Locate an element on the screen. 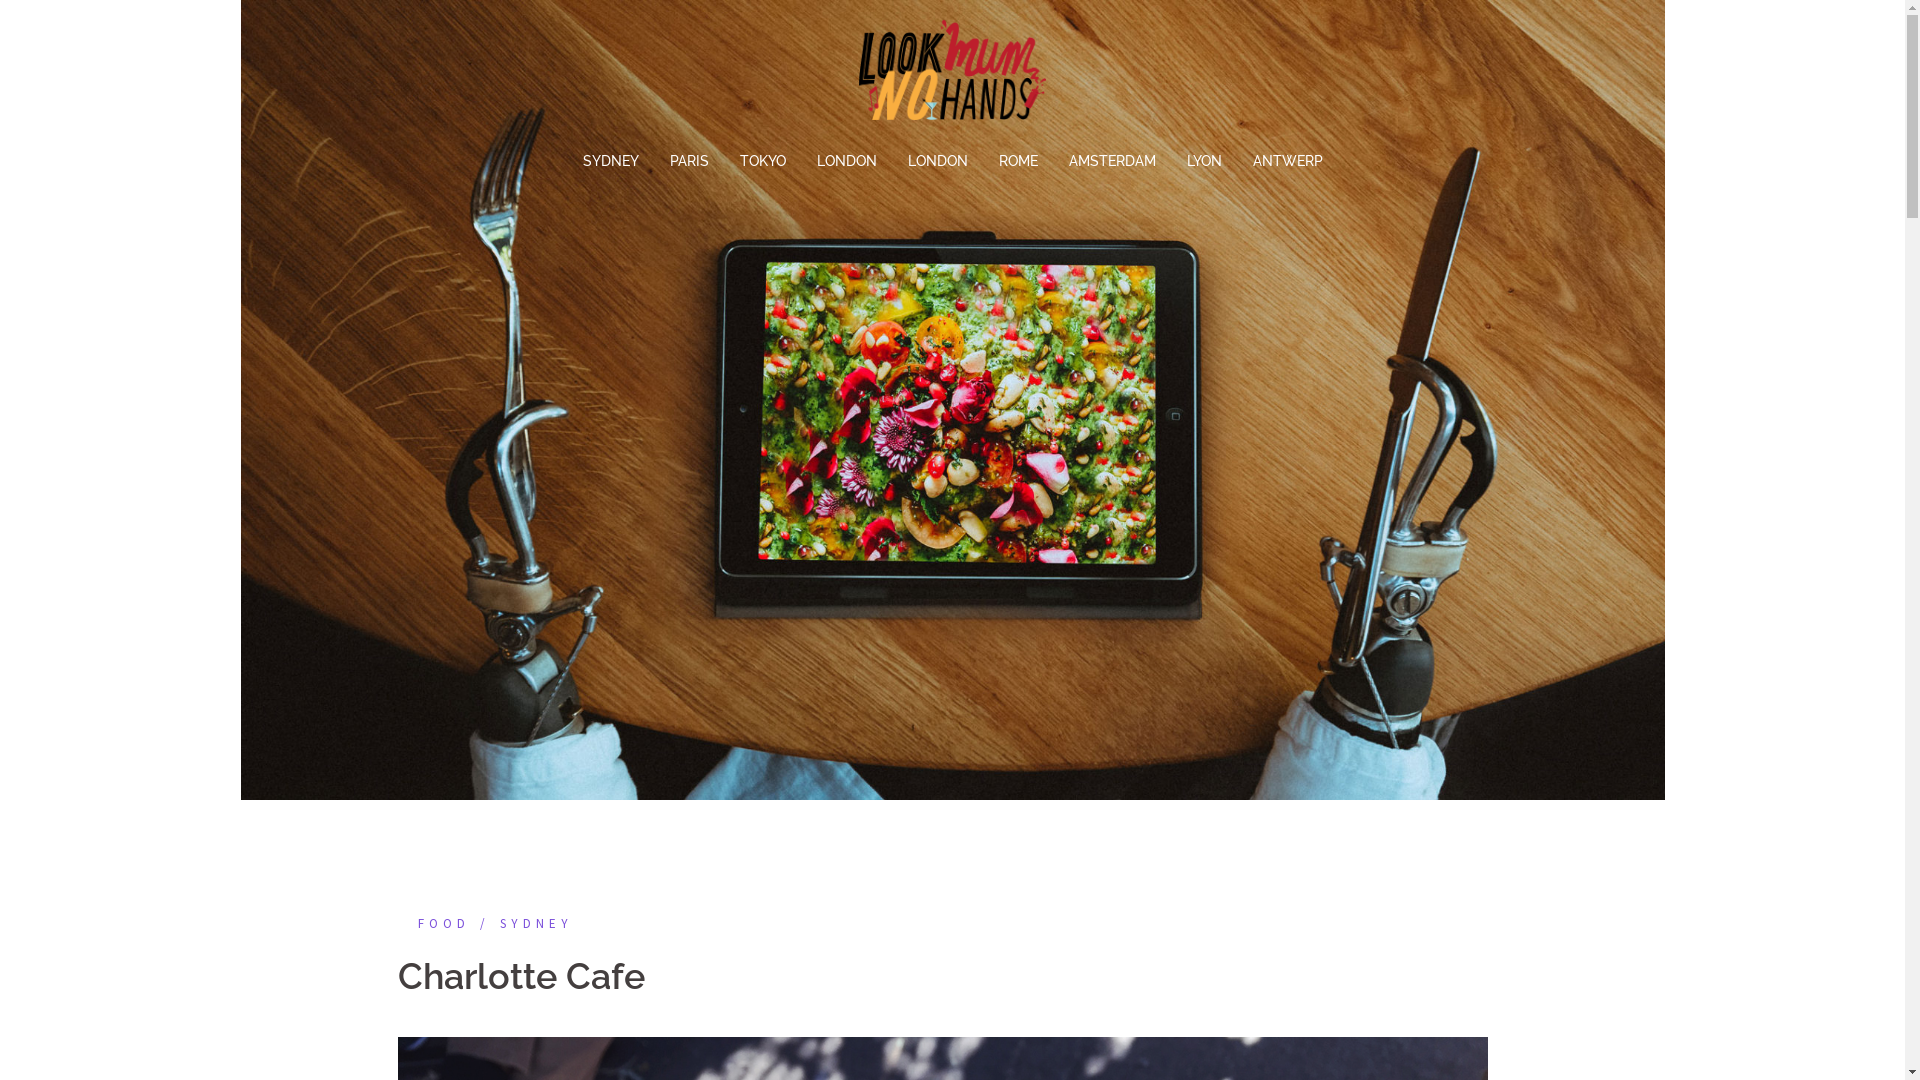 This screenshot has height=1080, width=1920. SYDNEY is located at coordinates (522, 924).